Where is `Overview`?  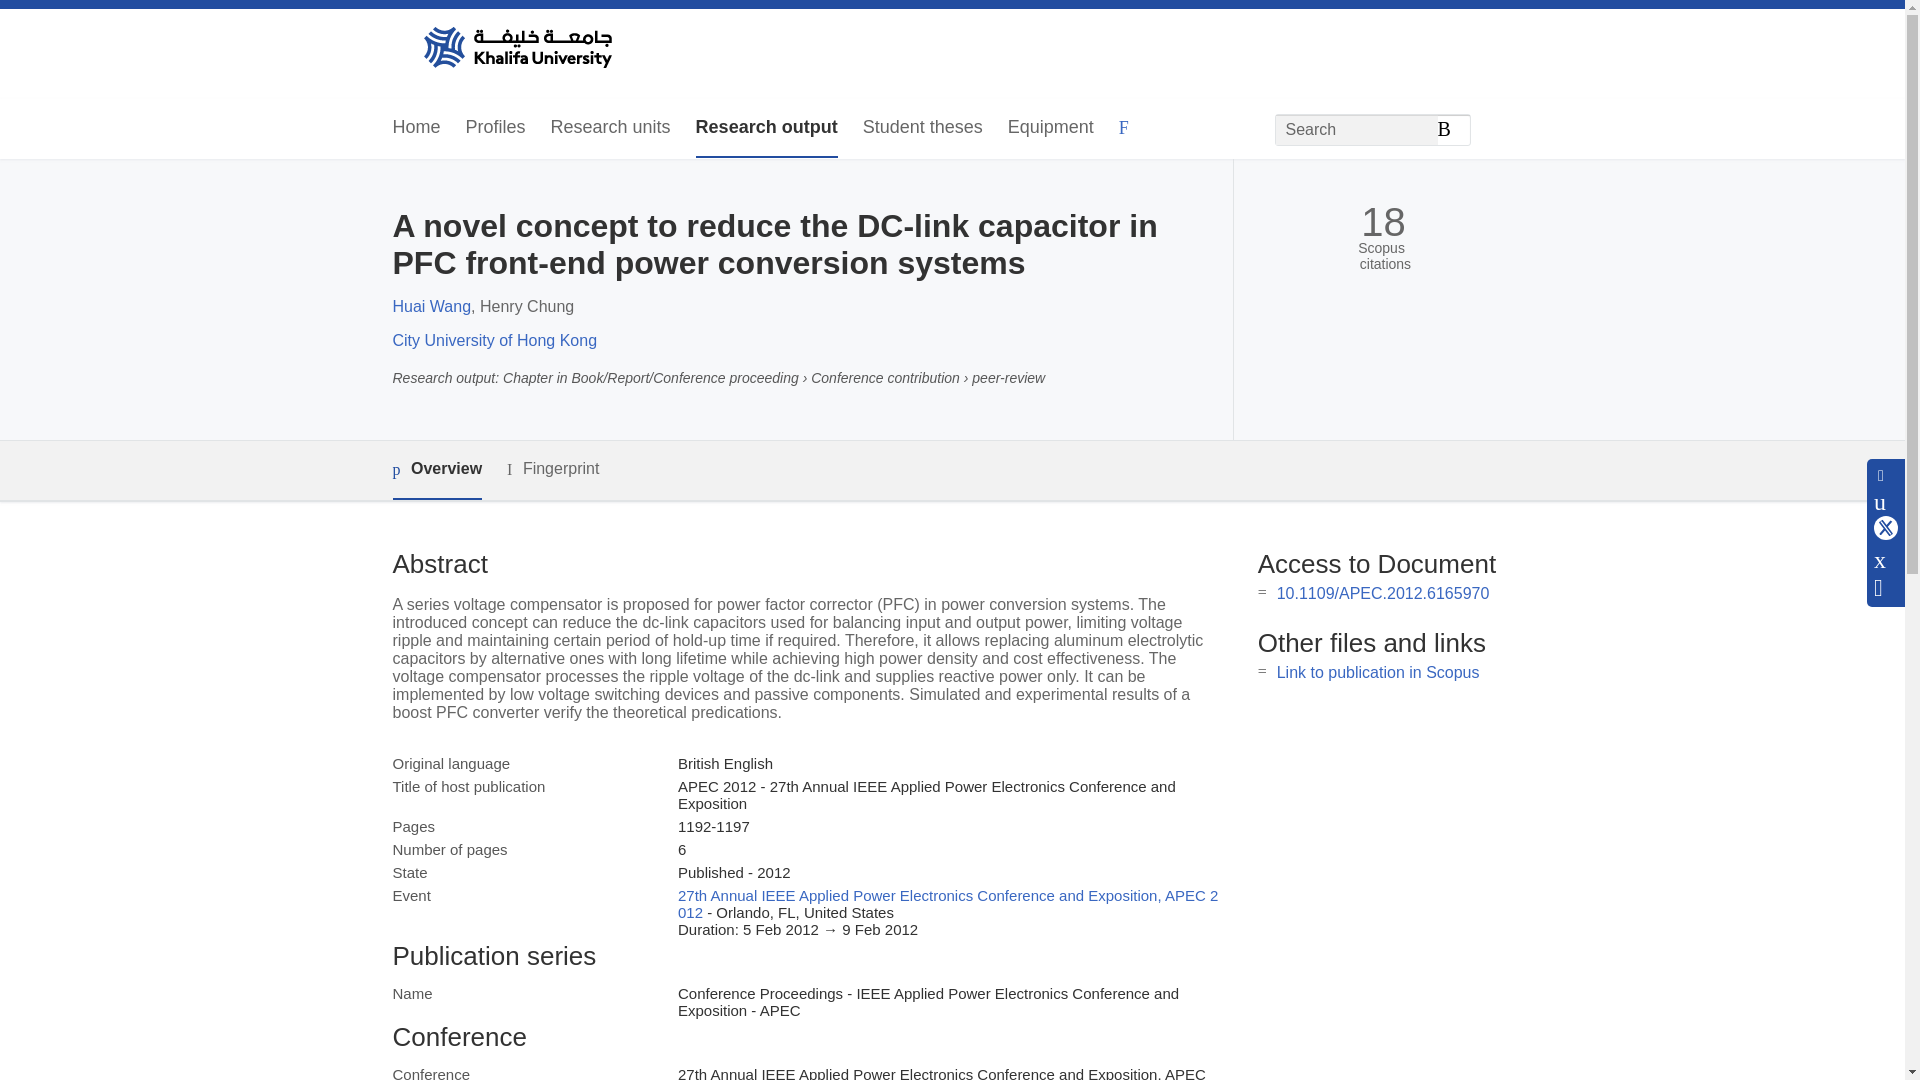 Overview is located at coordinates (436, 470).